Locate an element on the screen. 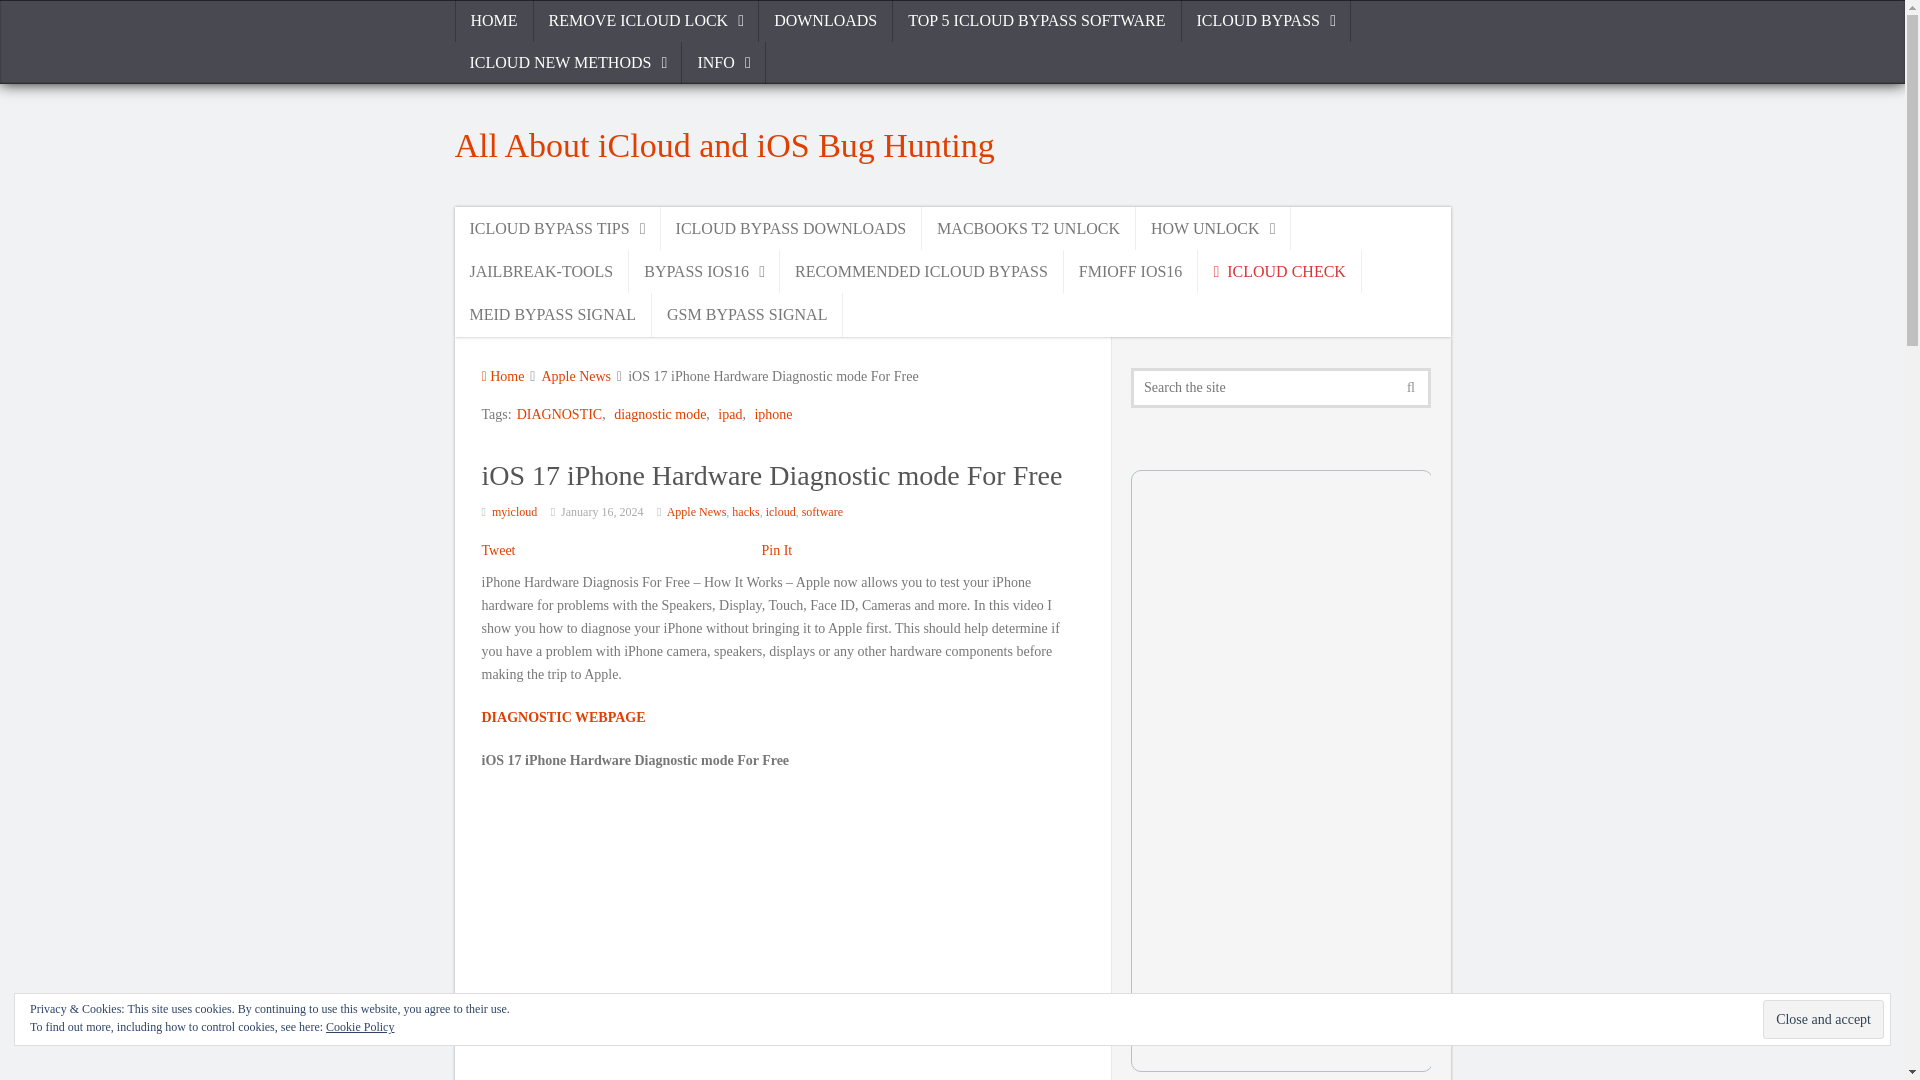 This screenshot has width=1920, height=1080. Close and accept is located at coordinates (1822, 1019).